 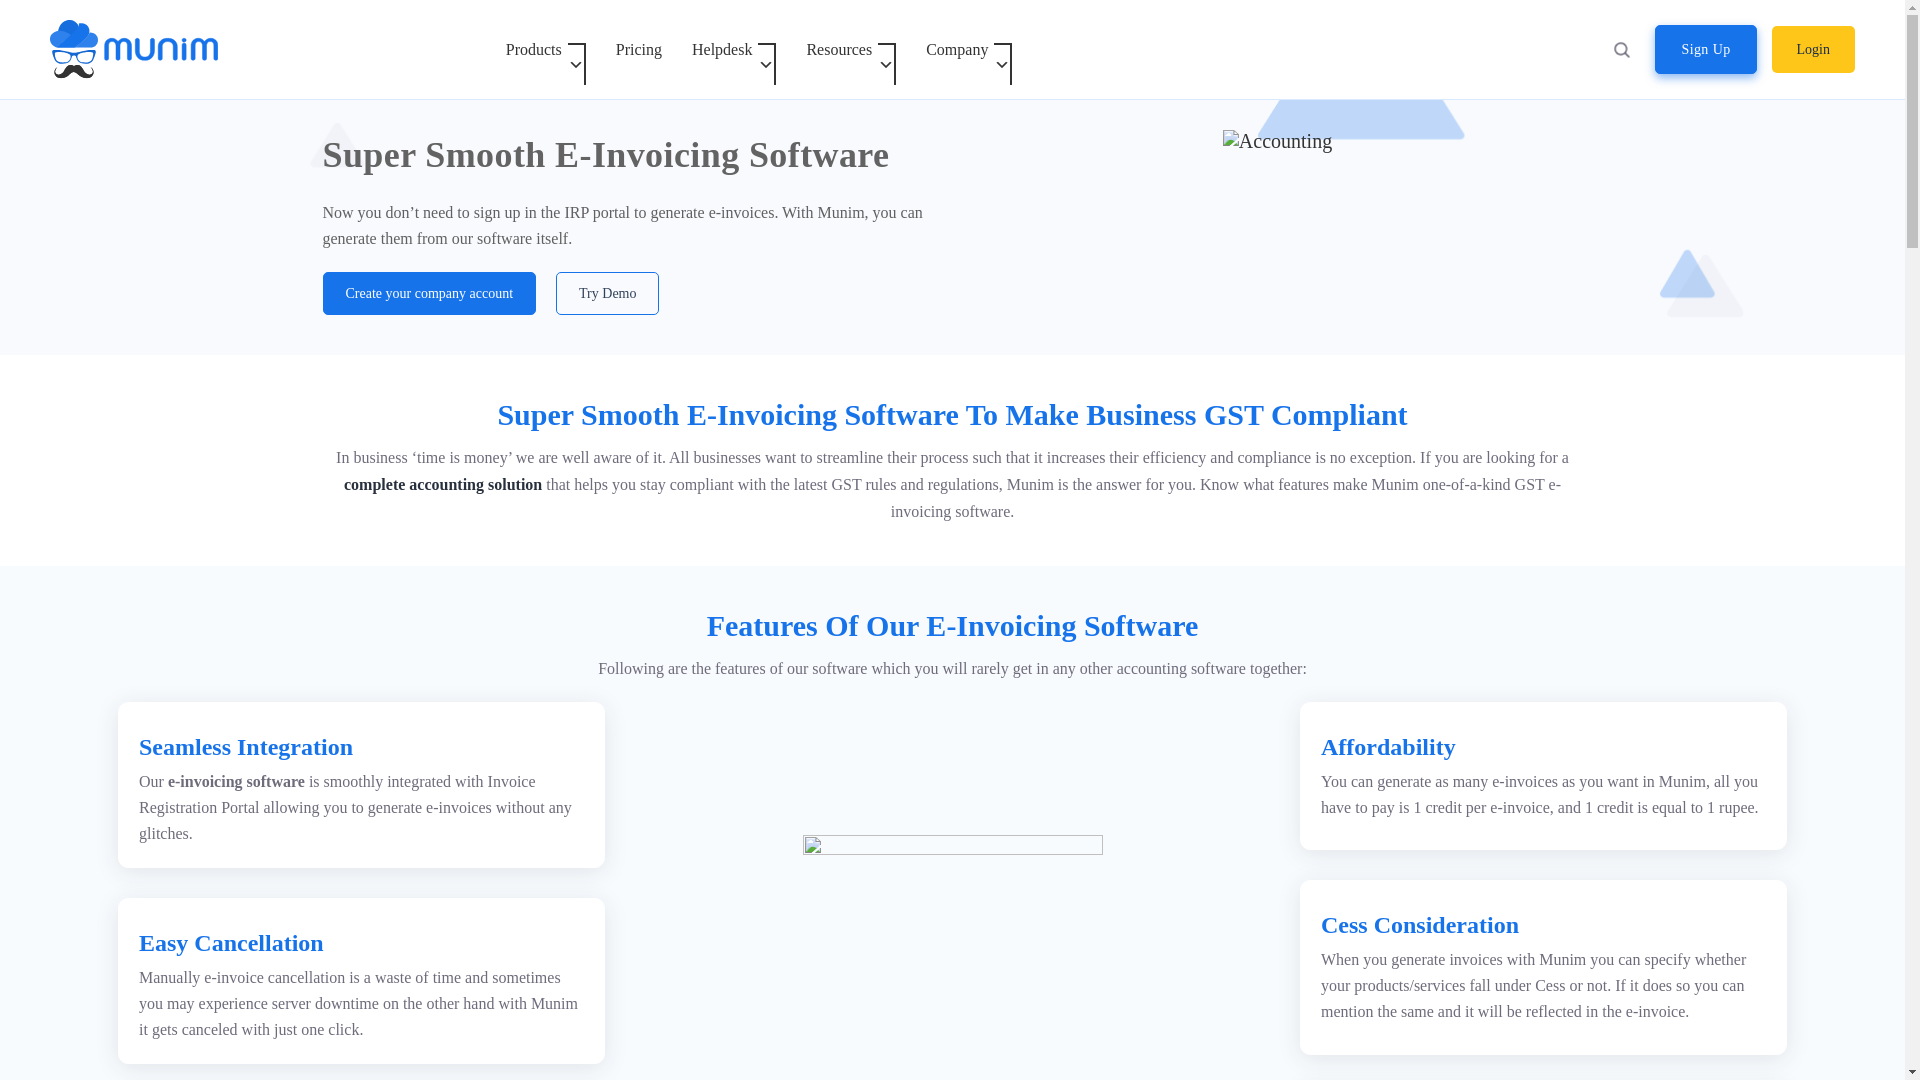 What do you see at coordinates (638, 50) in the screenshot?
I see `Pricing` at bounding box center [638, 50].